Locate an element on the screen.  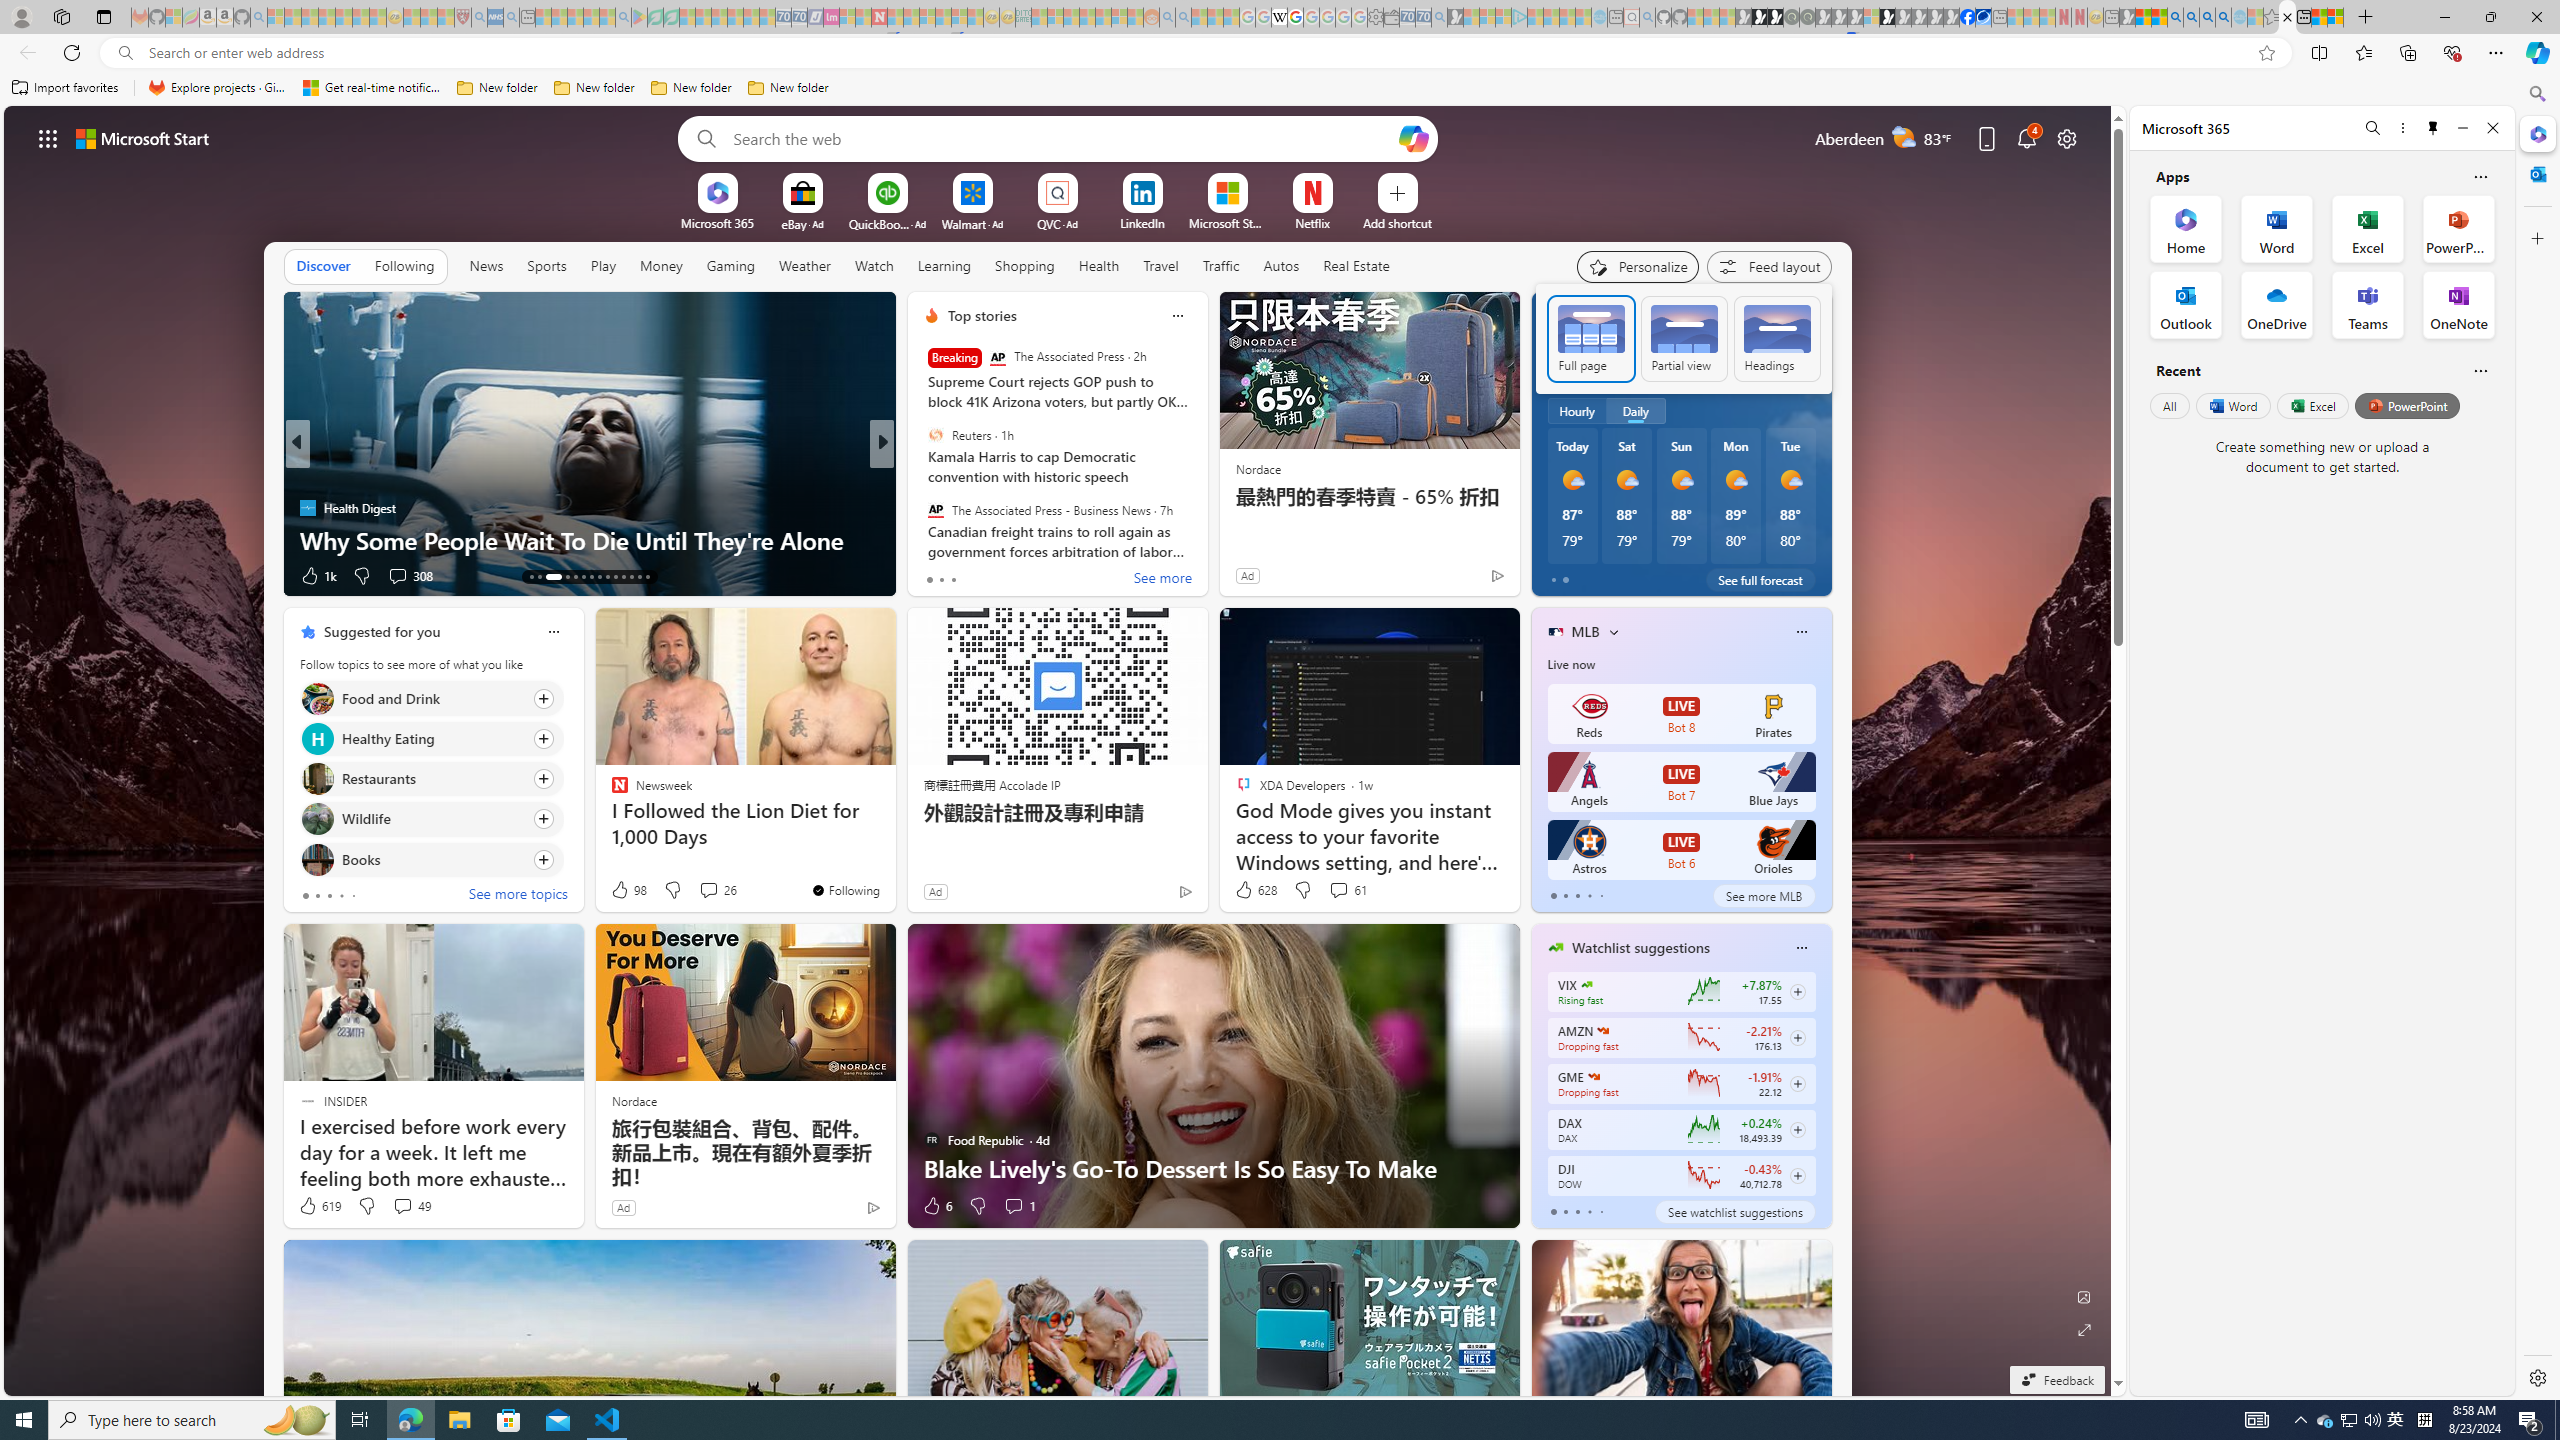
Wallet - Sleeping is located at coordinates (1391, 17).